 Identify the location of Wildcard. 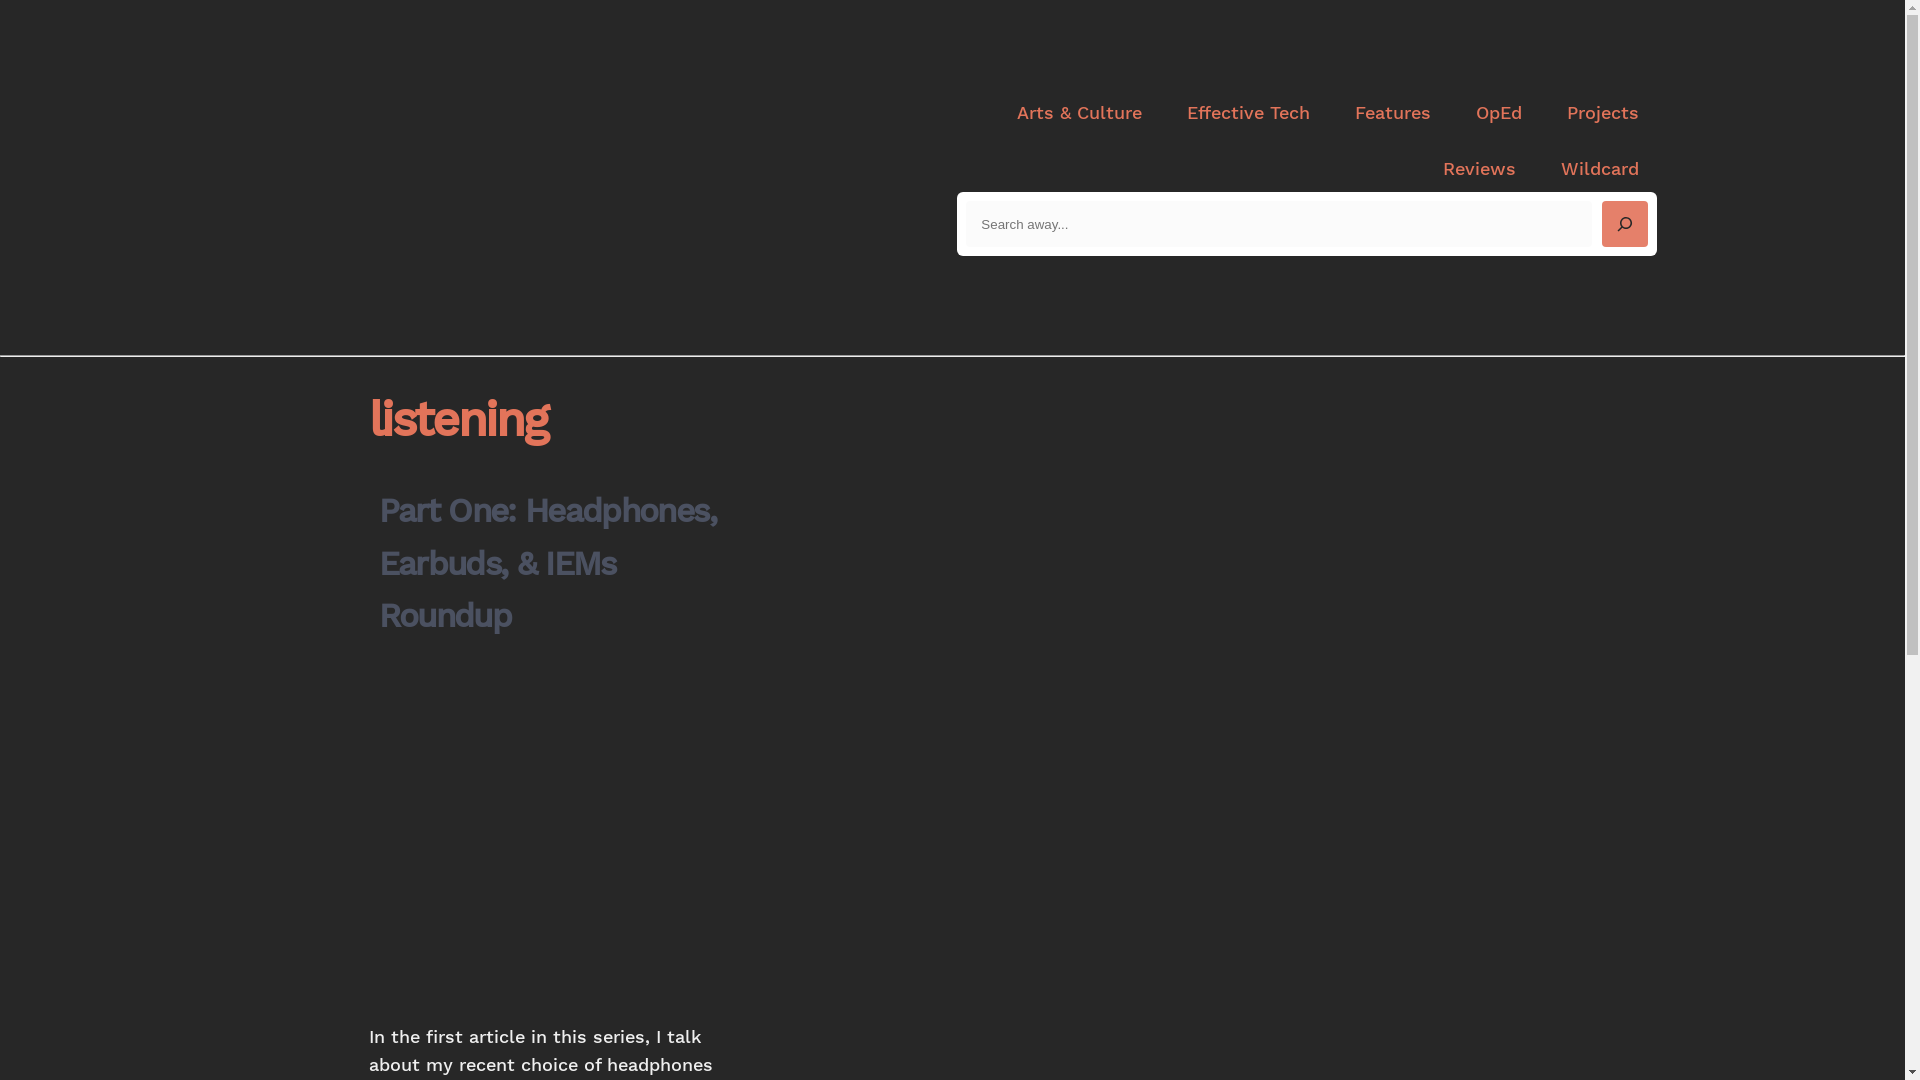
(1599, 170).